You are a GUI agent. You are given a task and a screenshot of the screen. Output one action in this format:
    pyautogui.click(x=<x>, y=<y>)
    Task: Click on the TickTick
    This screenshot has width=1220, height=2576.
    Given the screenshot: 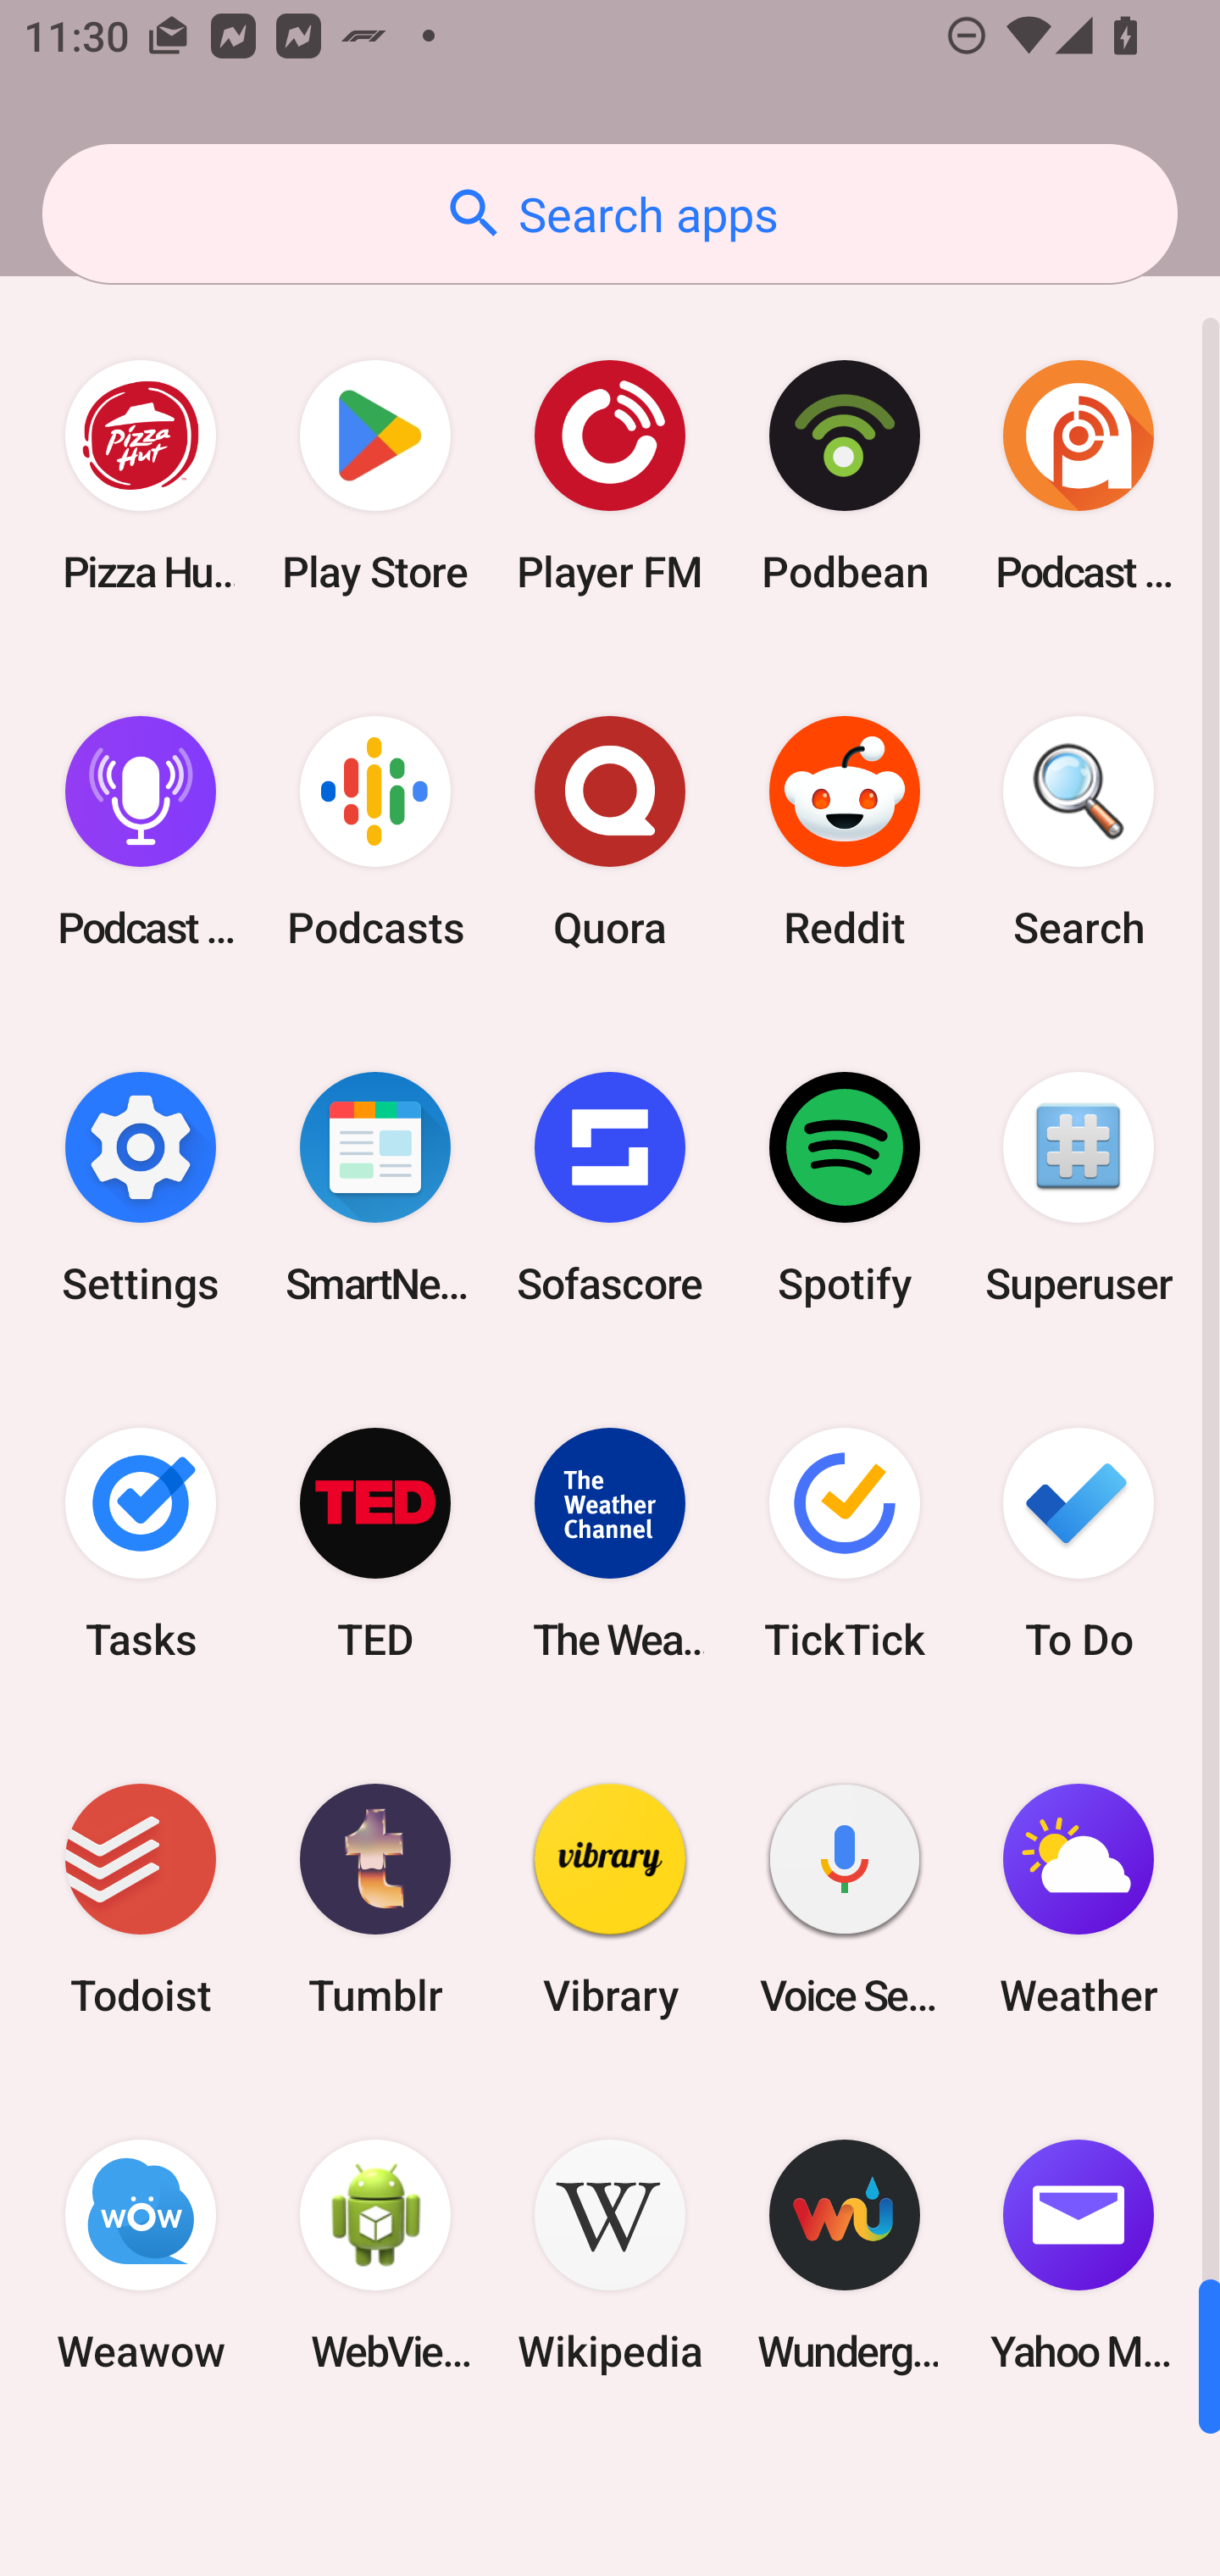 What is the action you would take?
    pyautogui.click(x=844, y=1542)
    